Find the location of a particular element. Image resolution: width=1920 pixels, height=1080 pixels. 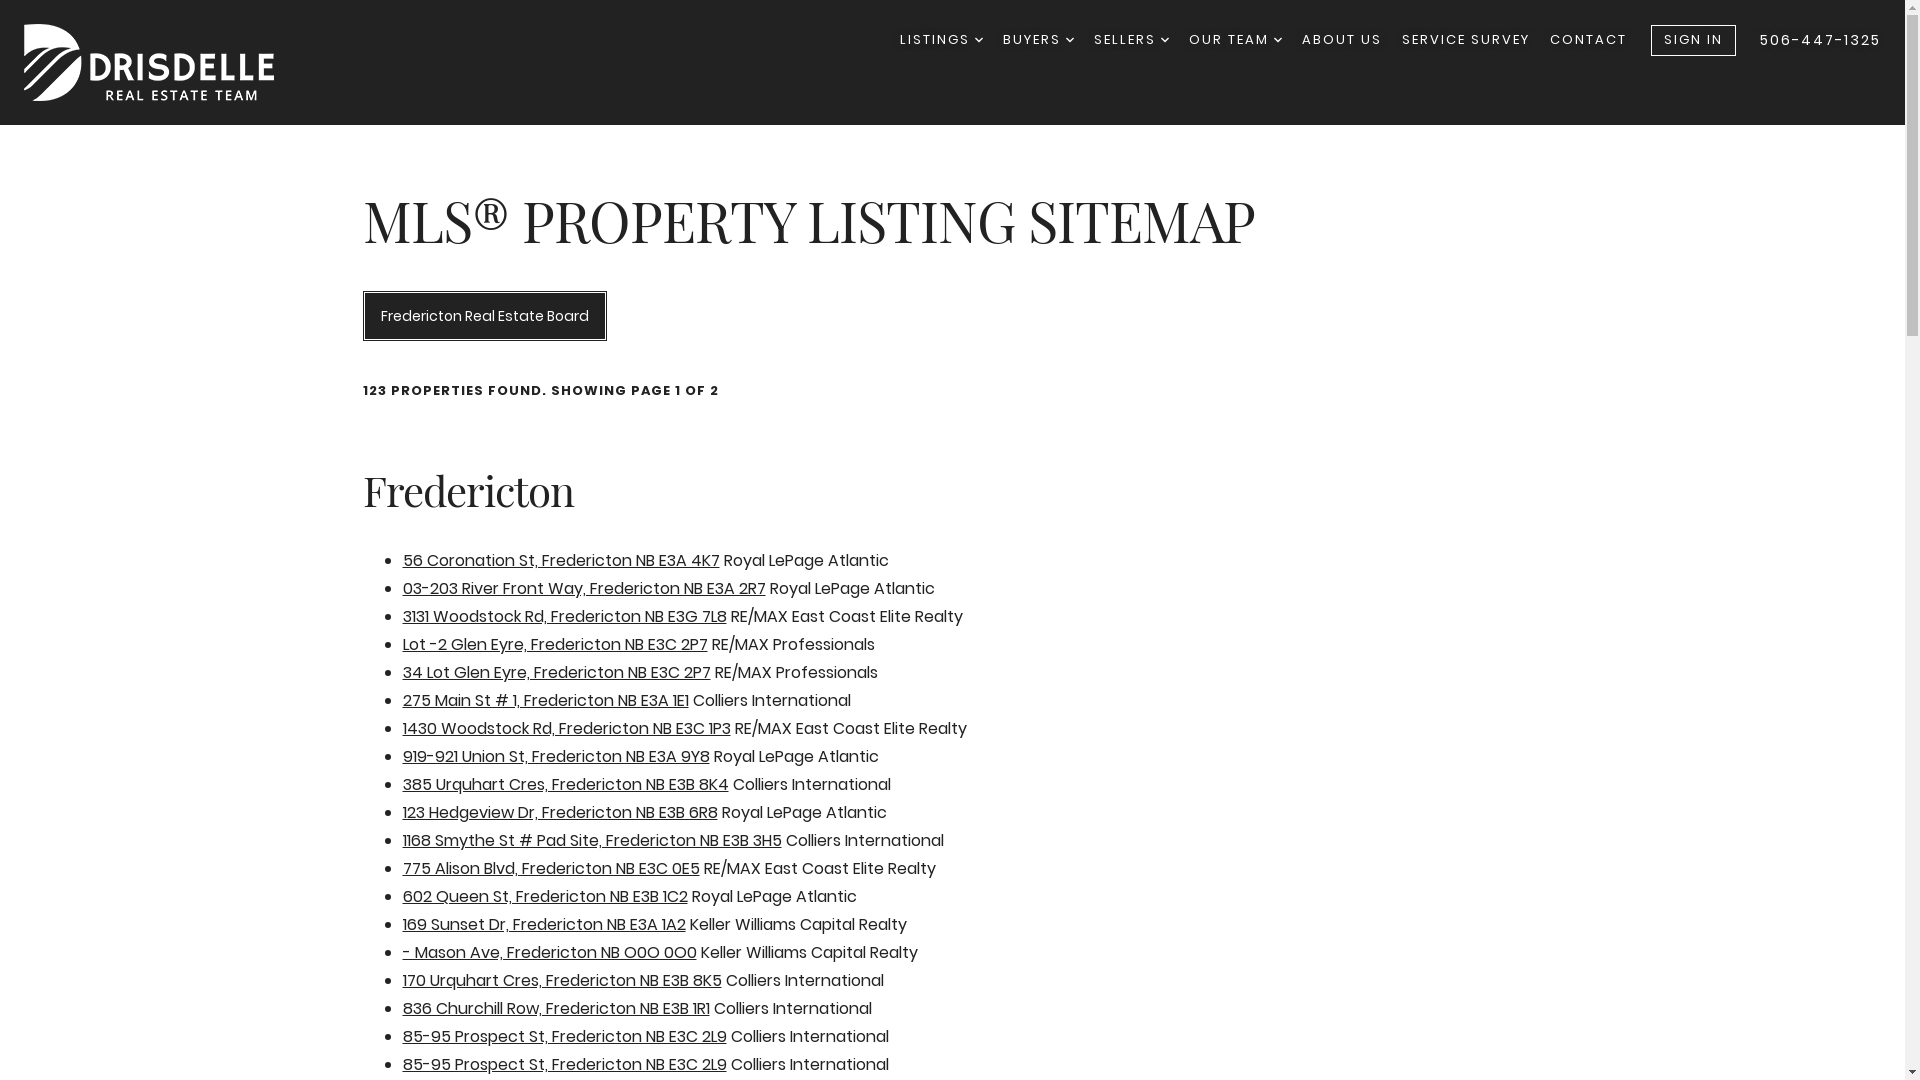

85-95 Prospect St, Fredericton NB E3C 2L9 is located at coordinates (564, 1036).